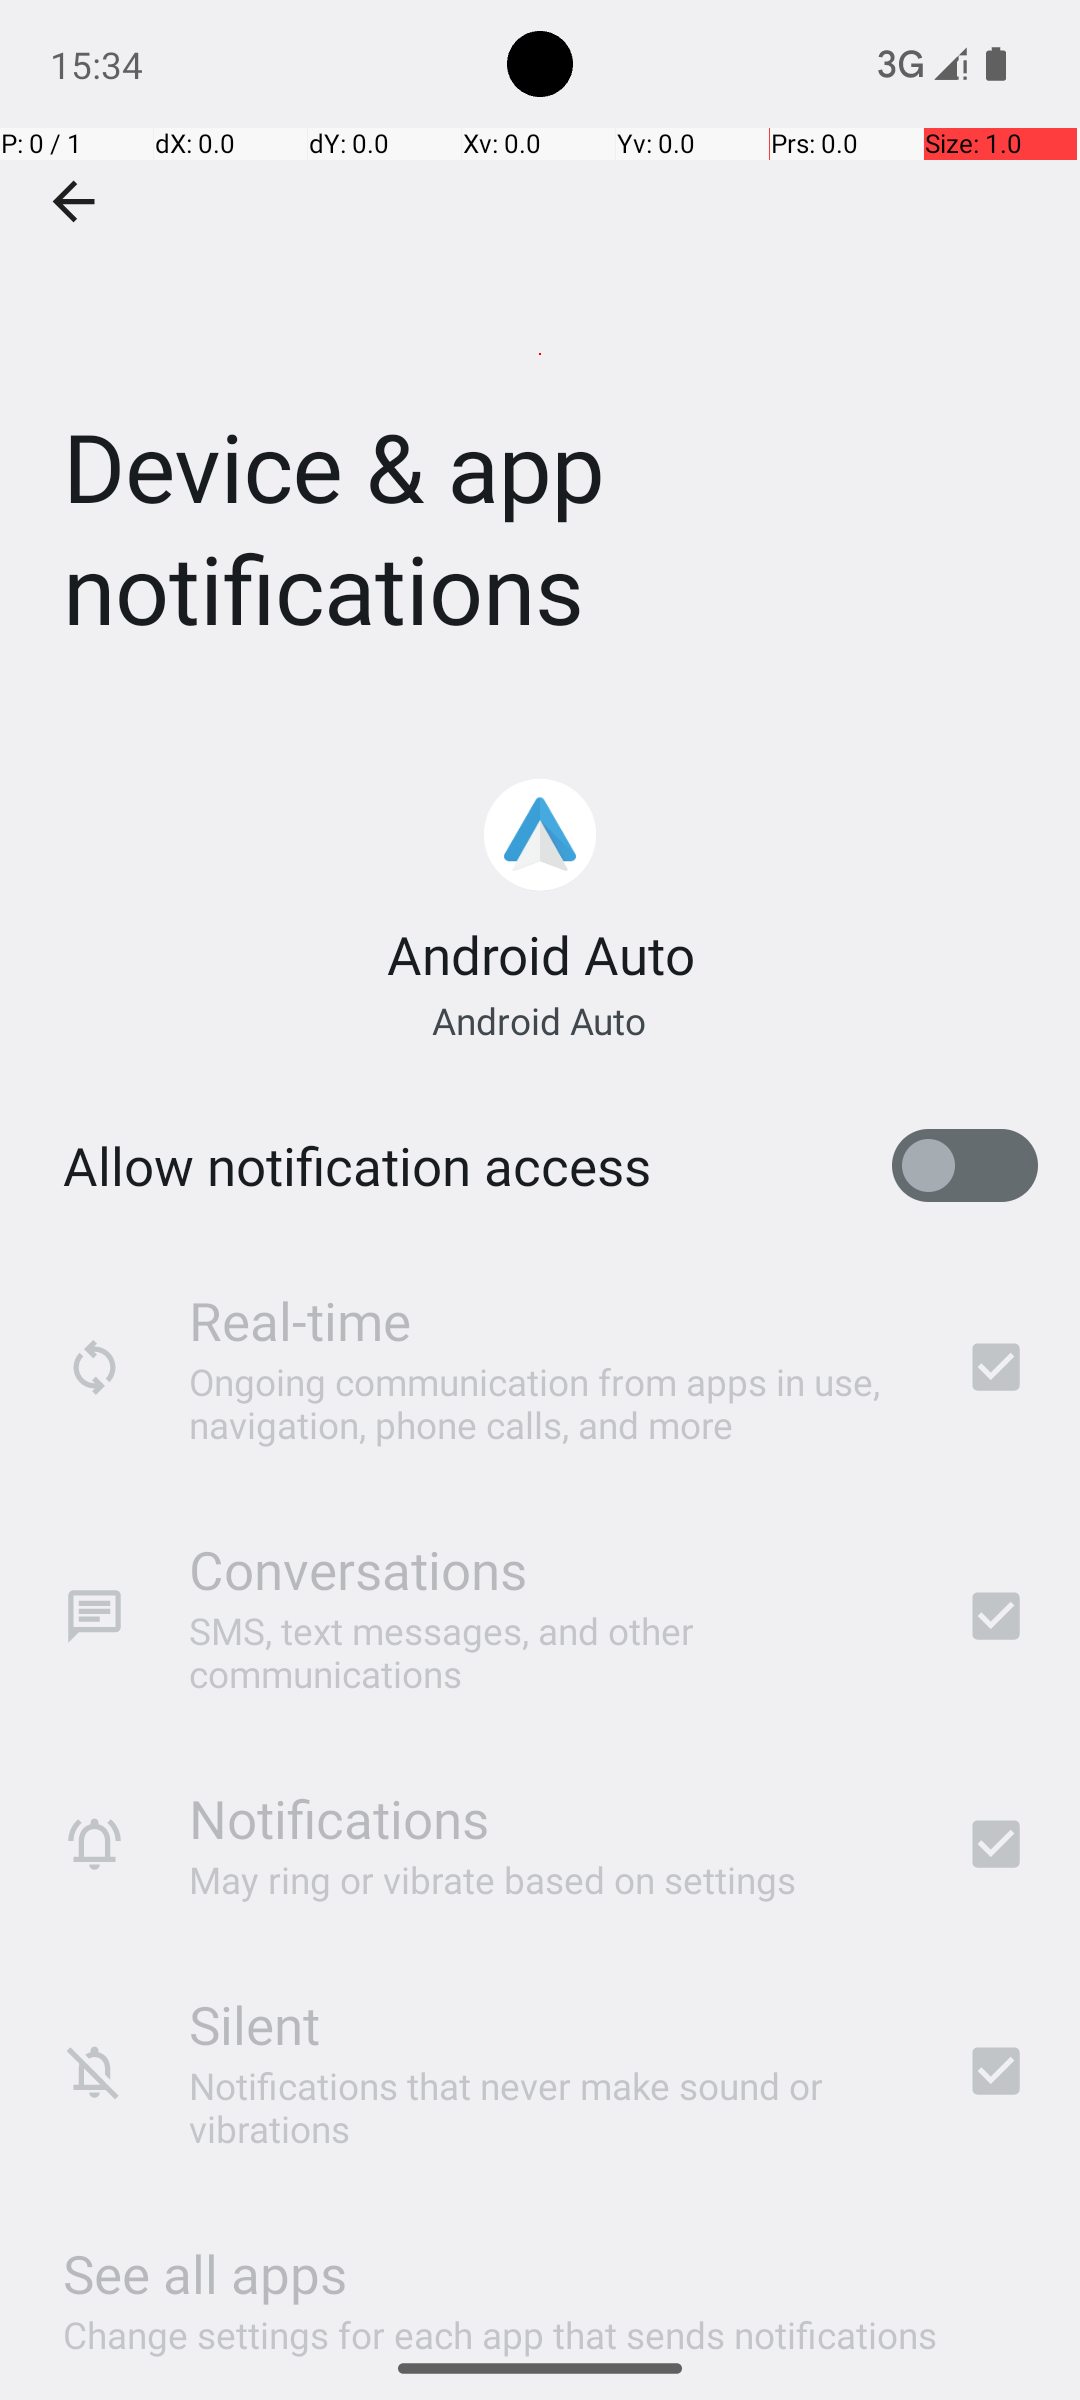  Describe the element at coordinates (550, 1402) in the screenshot. I see `Ongoing communication from apps in use, navigation, phone calls, and more` at that location.